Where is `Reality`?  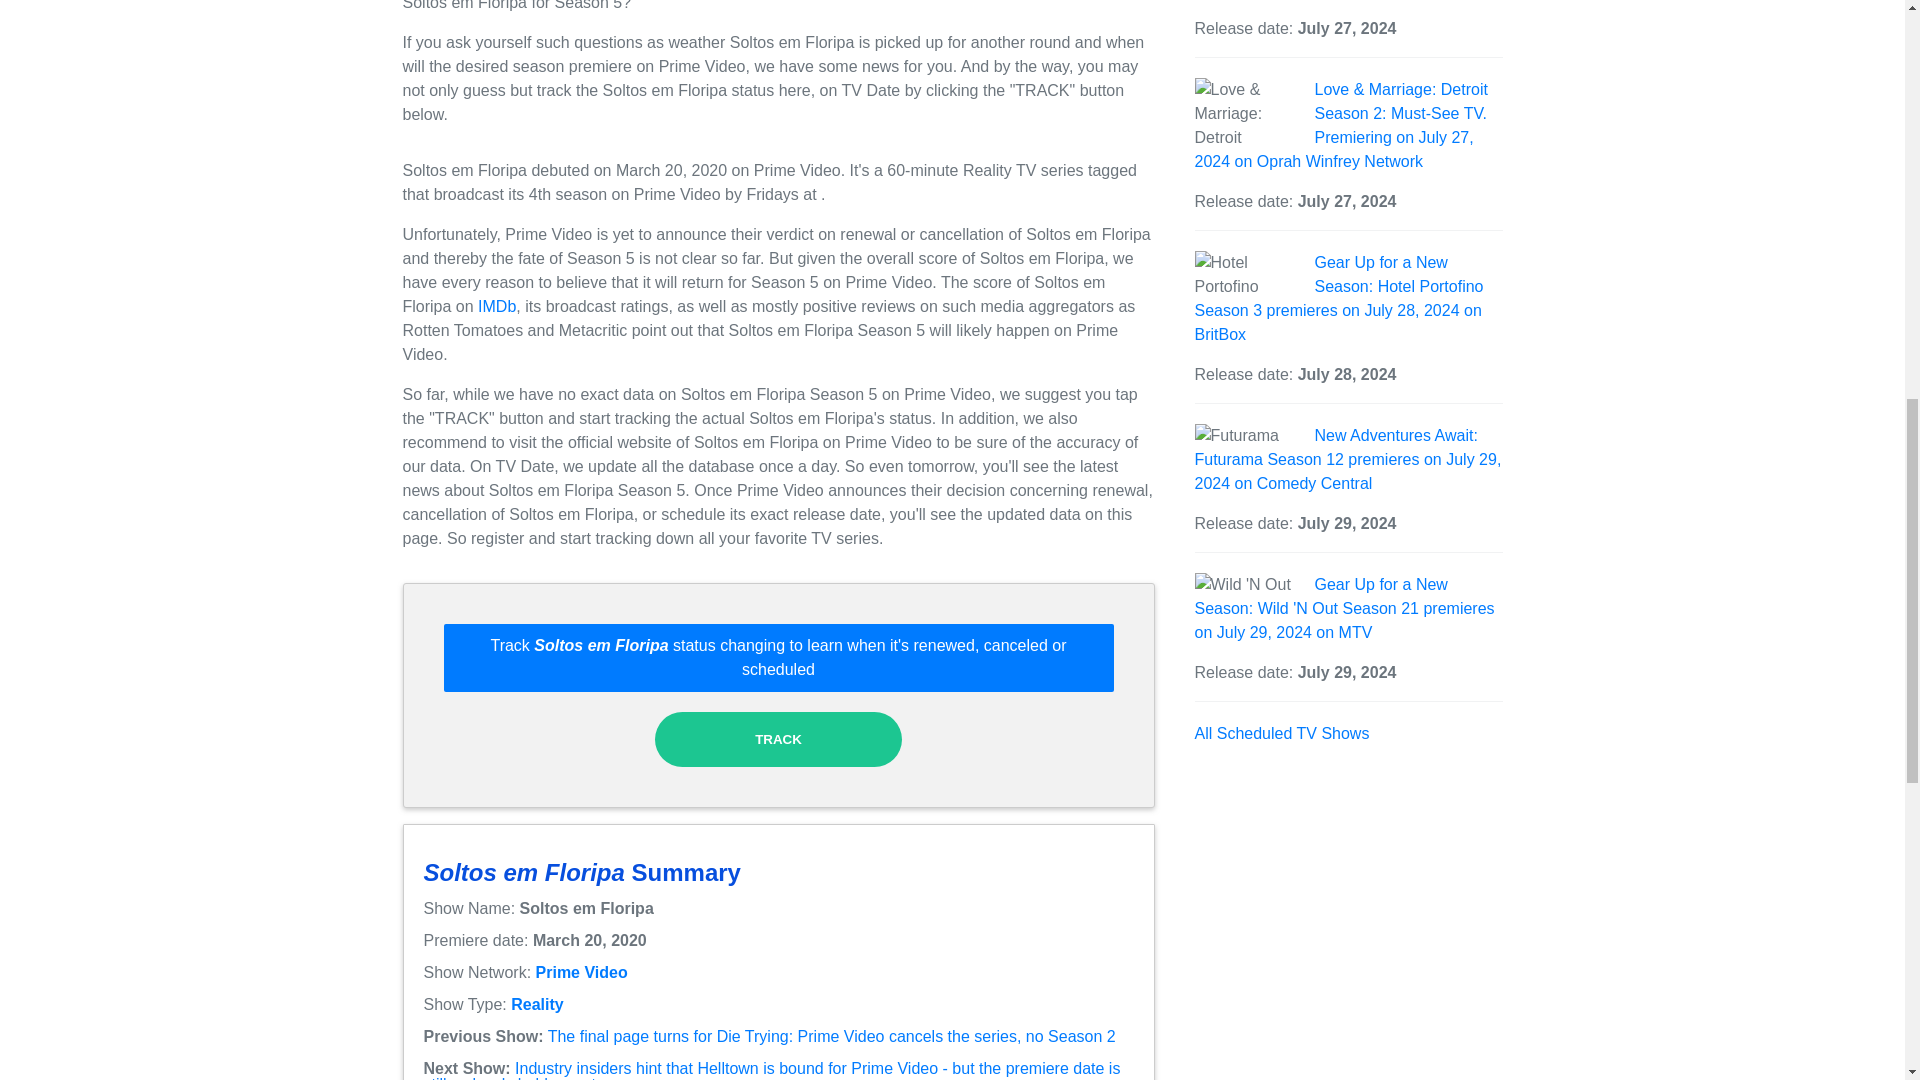
Reality is located at coordinates (536, 1004).